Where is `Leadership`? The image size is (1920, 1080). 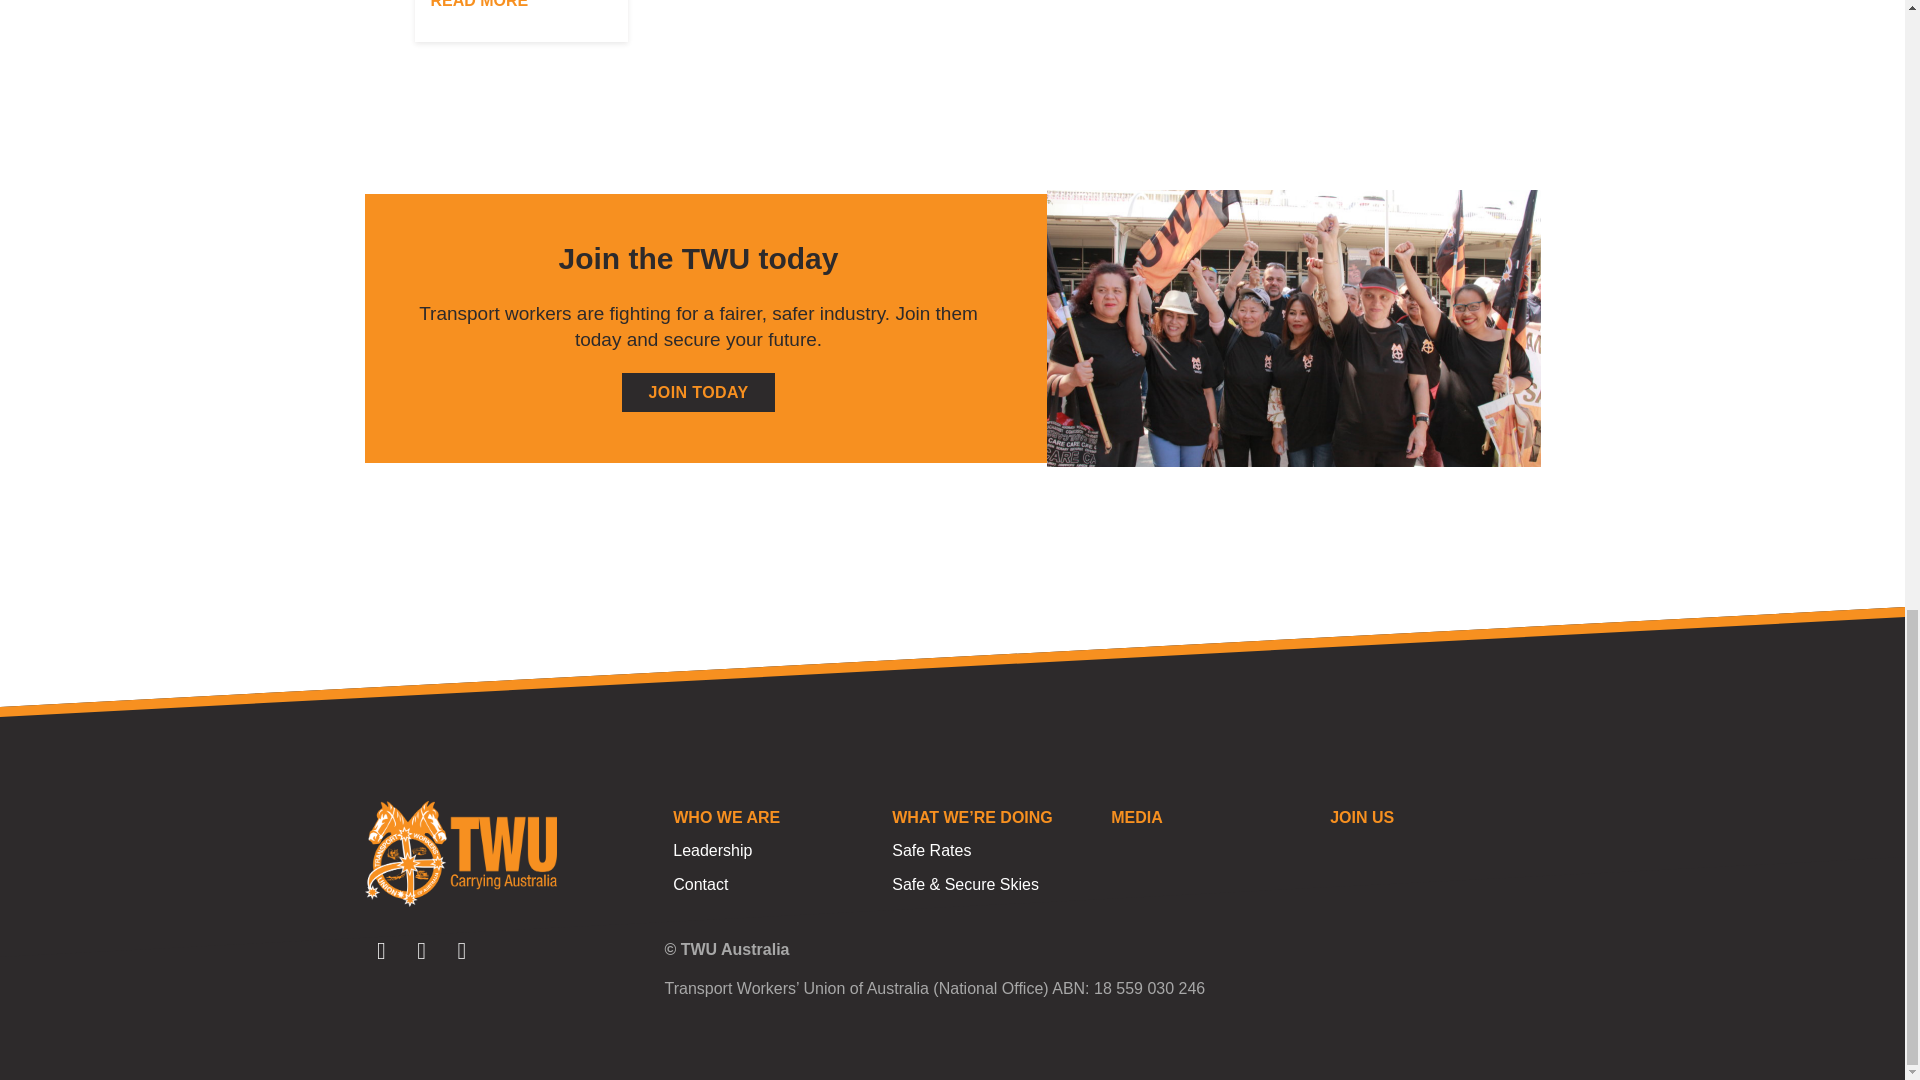 Leadership is located at coordinates (773, 850).